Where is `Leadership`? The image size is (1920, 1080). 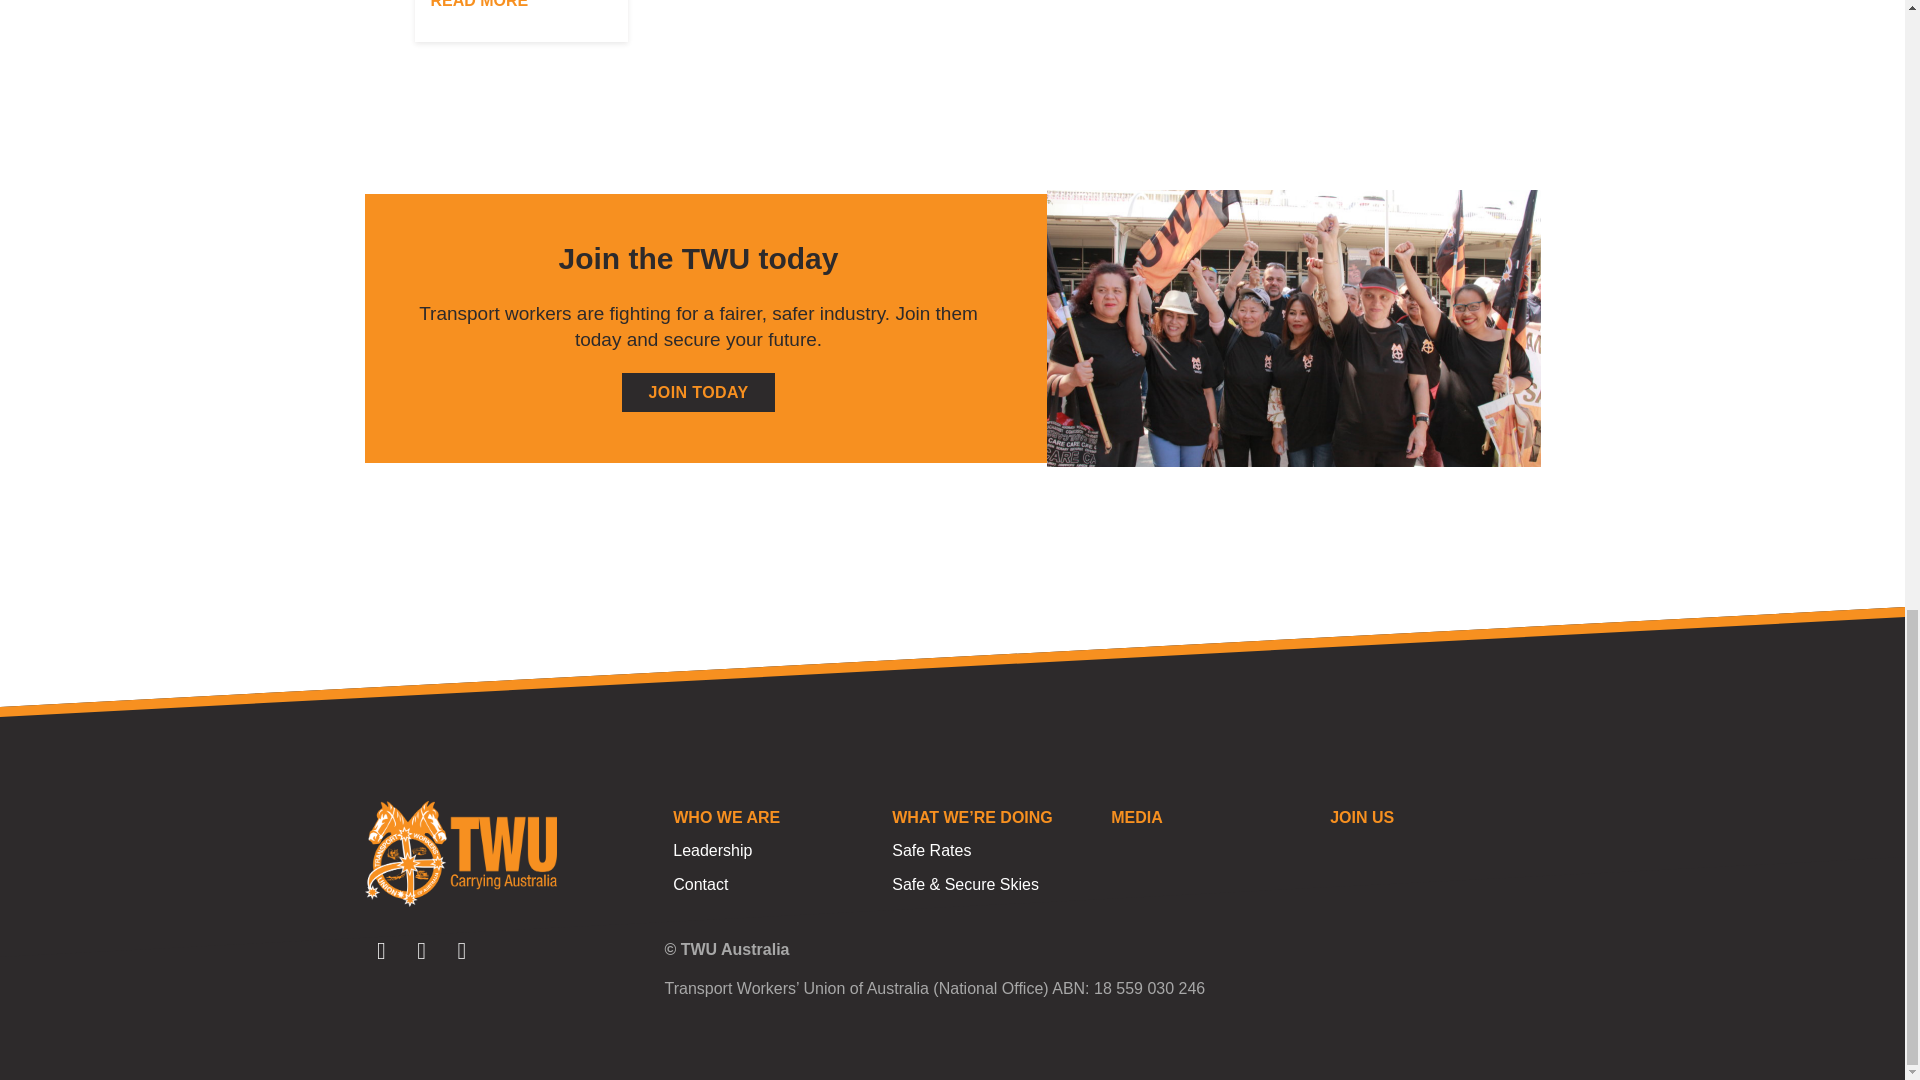 Leadership is located at coordinates (773, 850).